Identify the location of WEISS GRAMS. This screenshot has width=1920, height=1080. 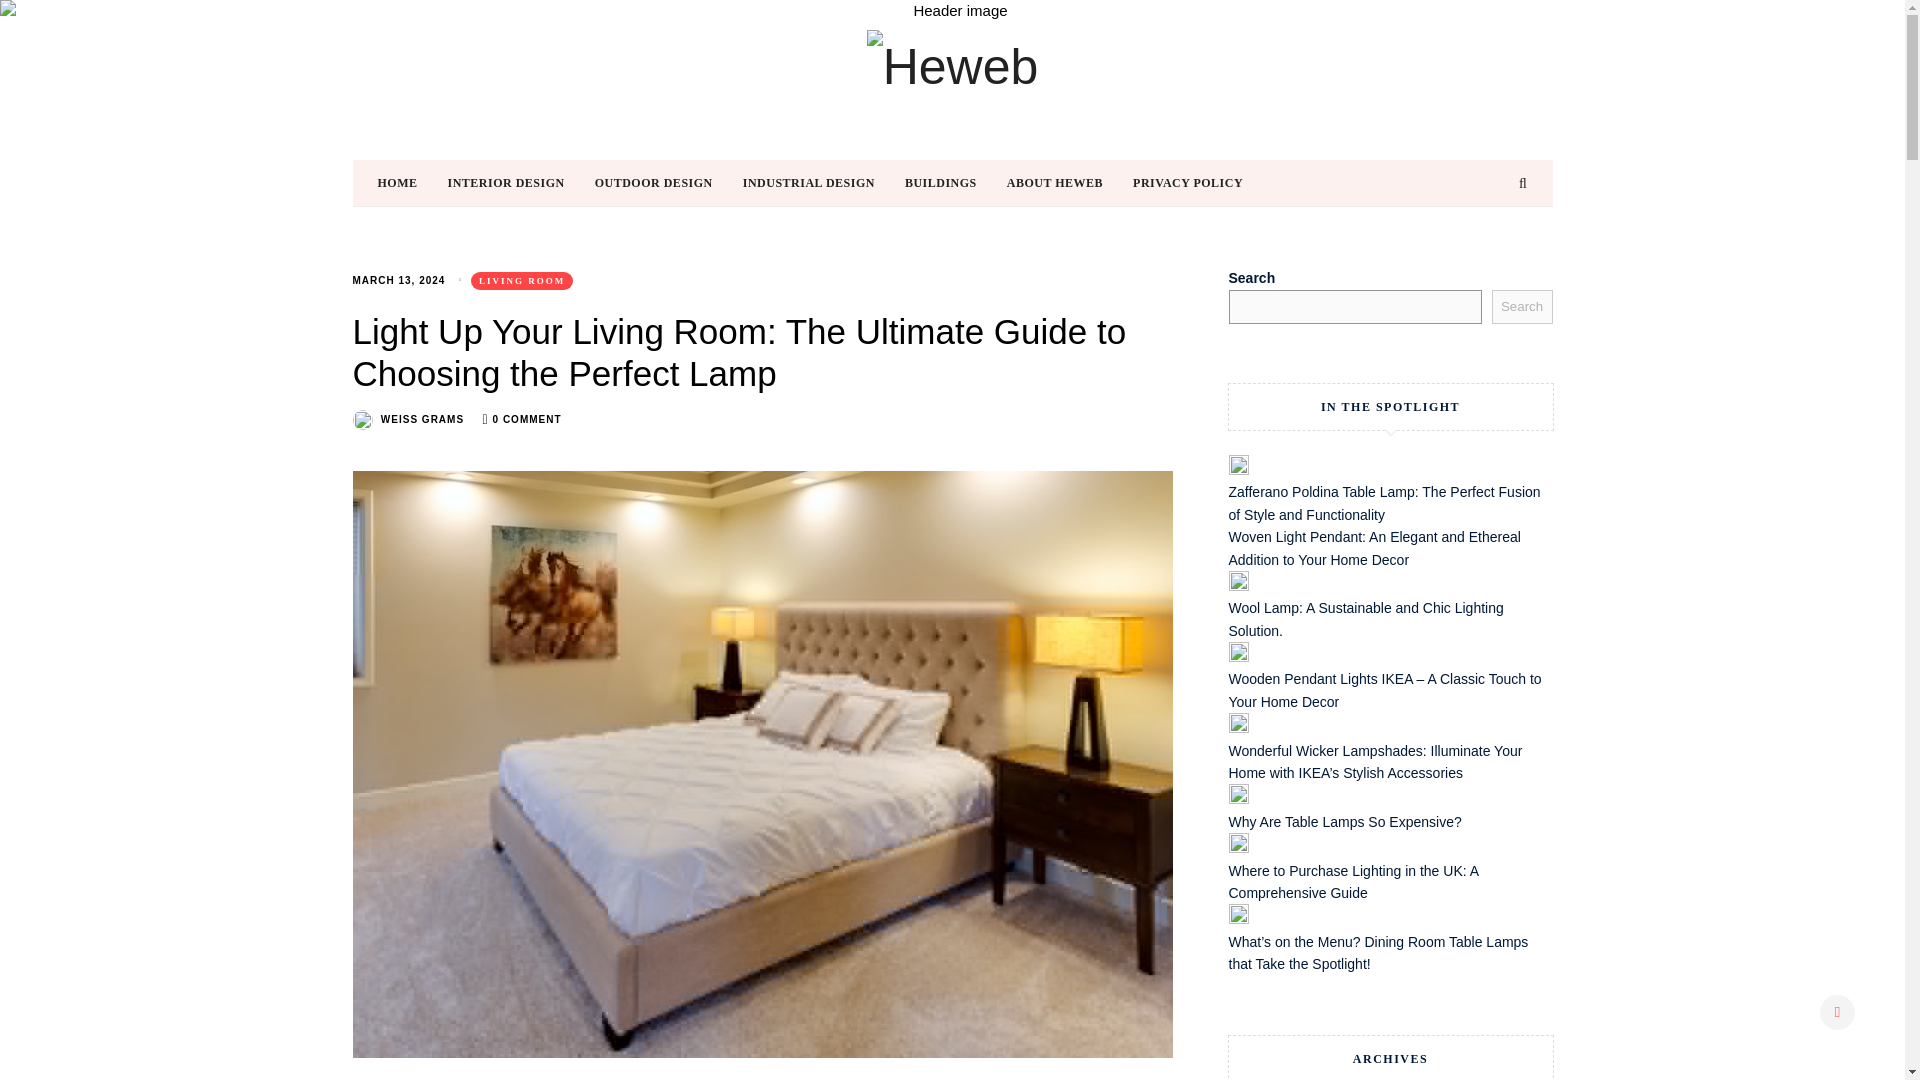
(422, 419).